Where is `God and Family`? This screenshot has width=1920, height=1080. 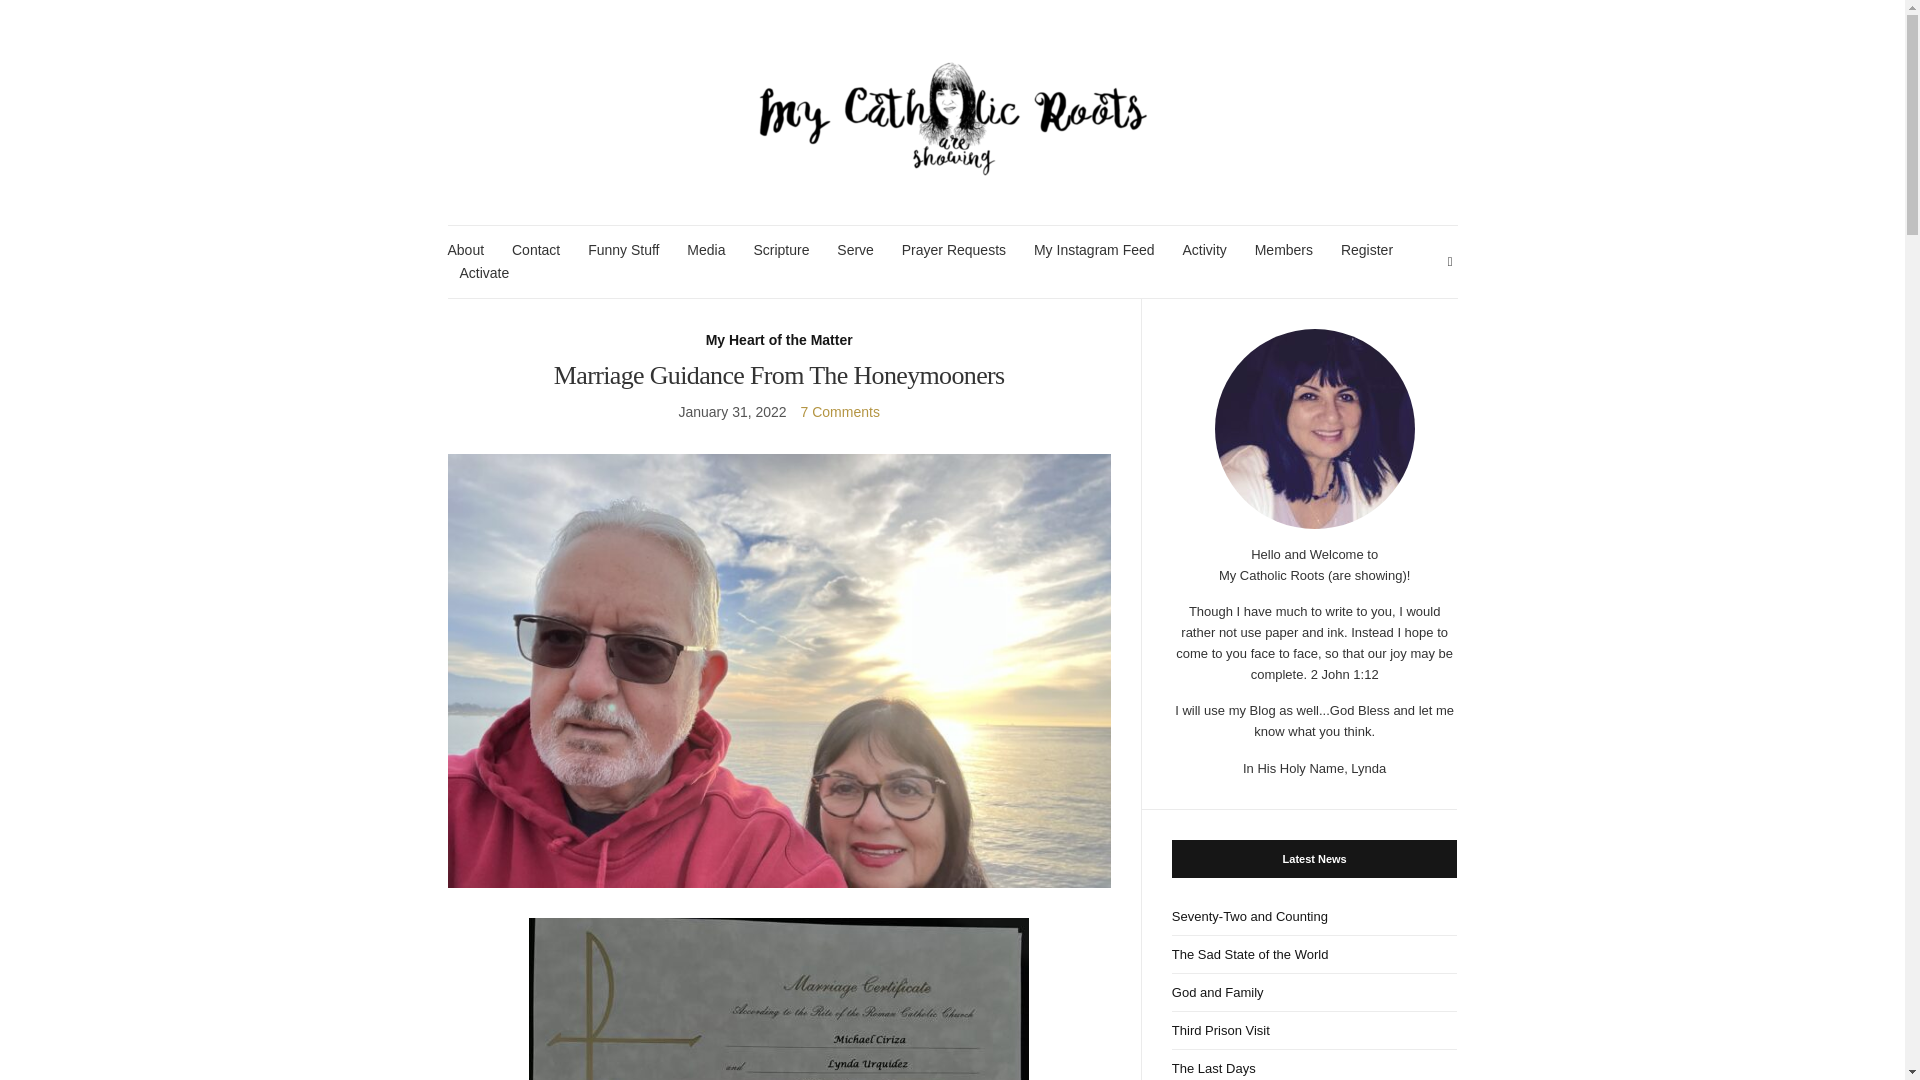
God and Family is located at coordinates (1314, 992).